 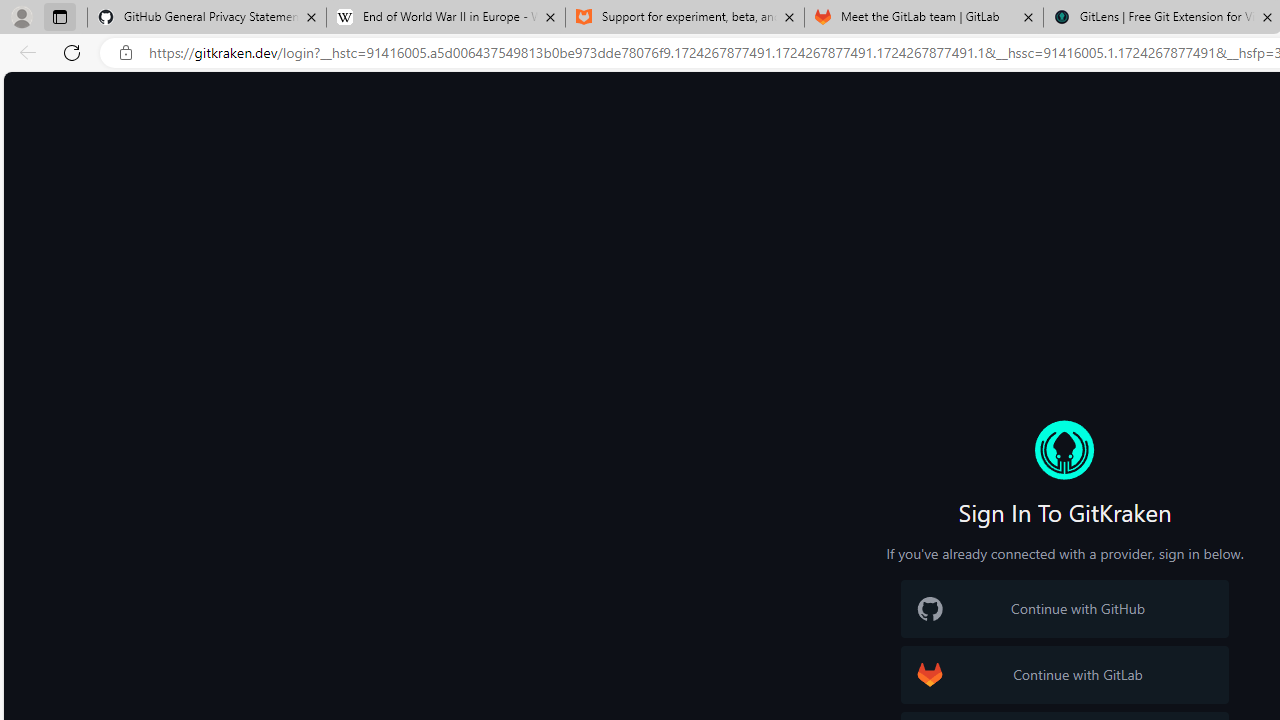 What do you see at coordinates (445, 18) in the screenshot?
I see `End of World War II in Europe - Wikipedia` at bounding box center [445, 18].